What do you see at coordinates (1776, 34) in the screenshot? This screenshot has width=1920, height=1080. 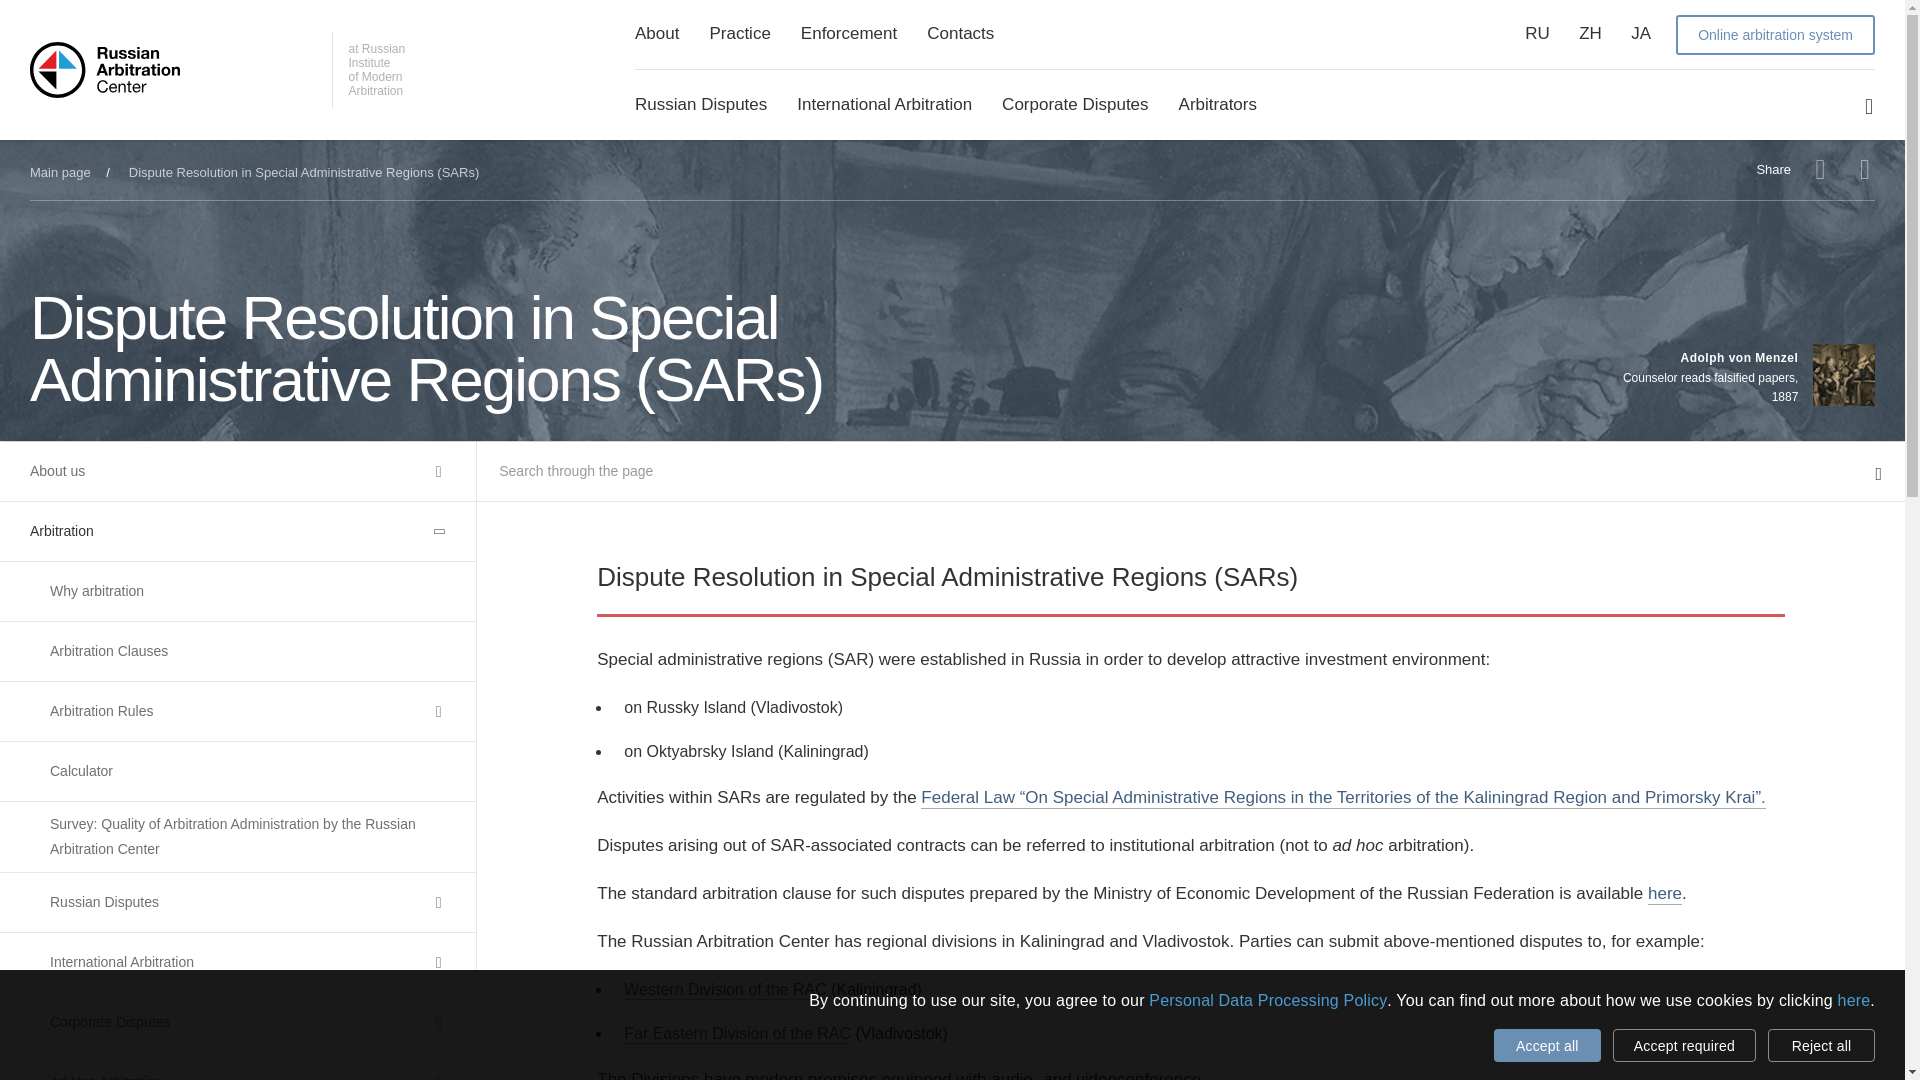 I see `Online arbitration system` at bounding box center [1776, 34].